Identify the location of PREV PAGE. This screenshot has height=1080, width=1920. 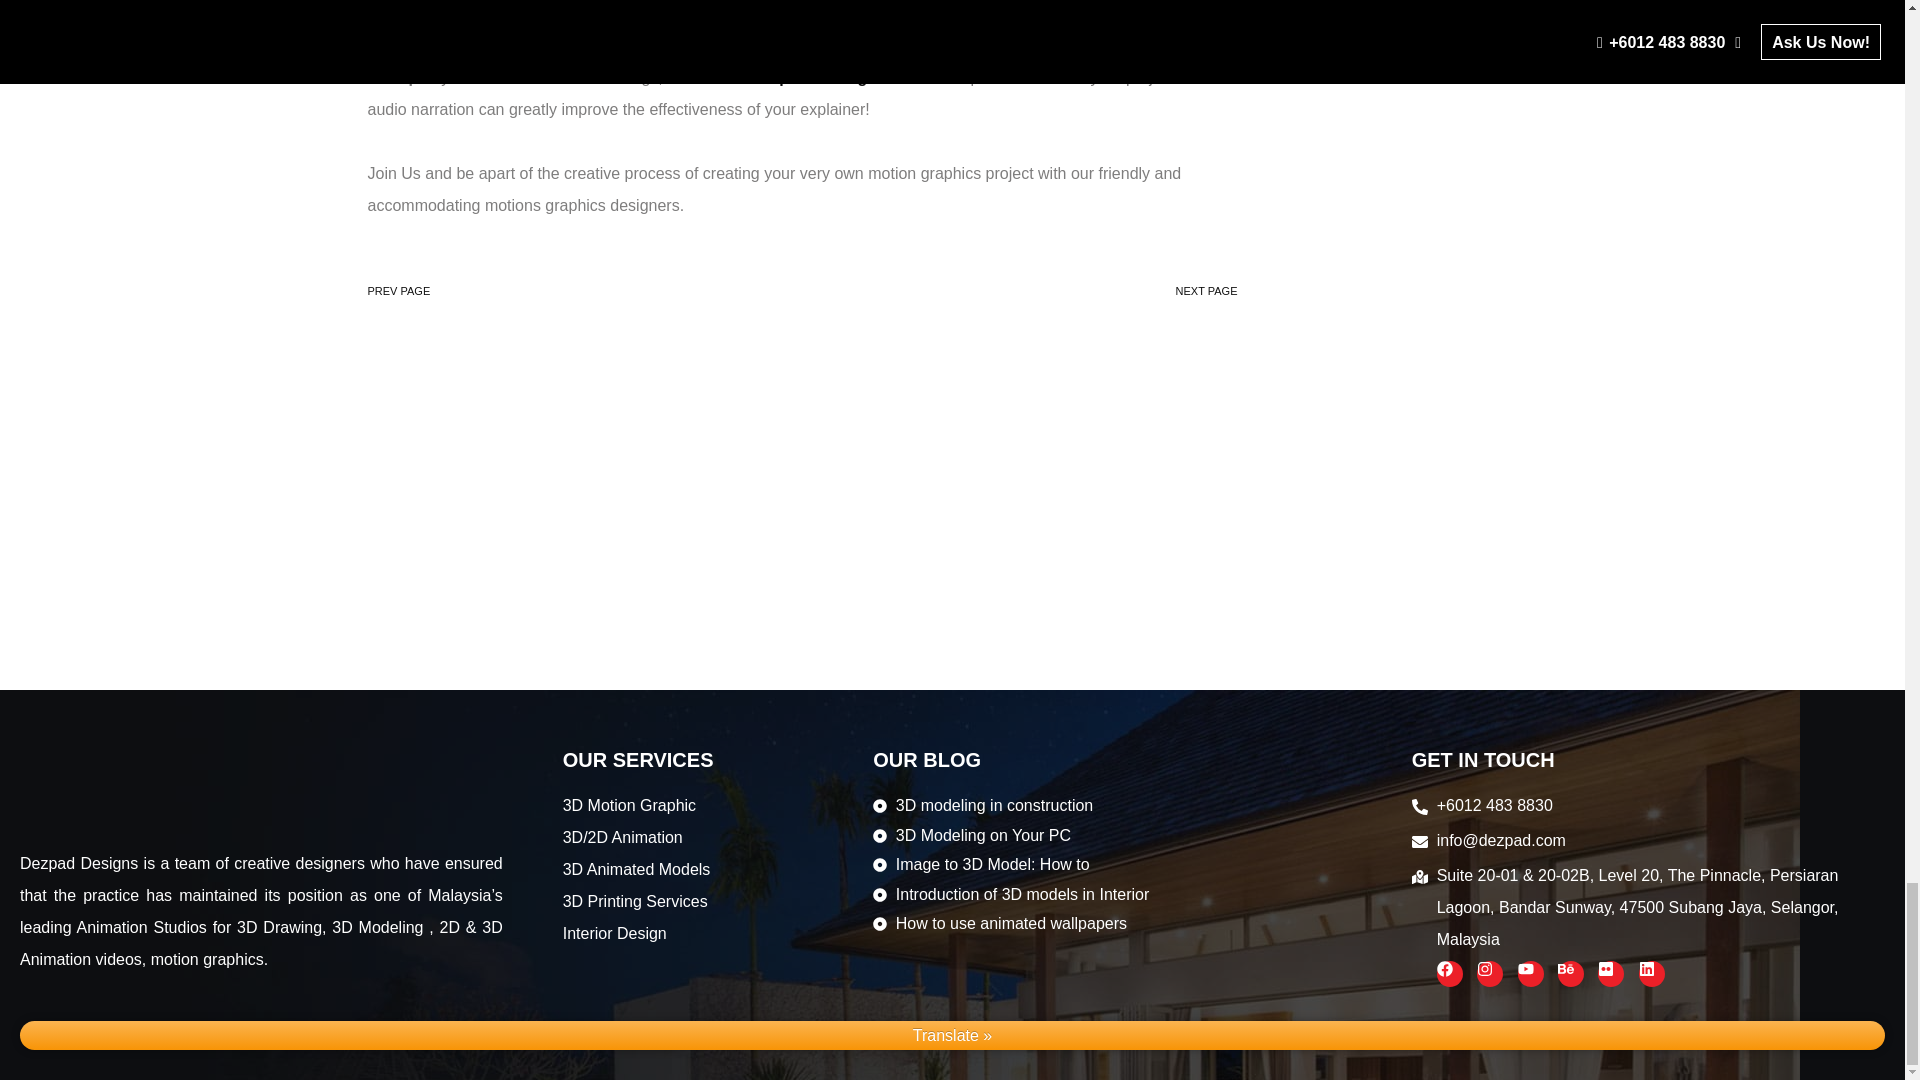
(399, 290).